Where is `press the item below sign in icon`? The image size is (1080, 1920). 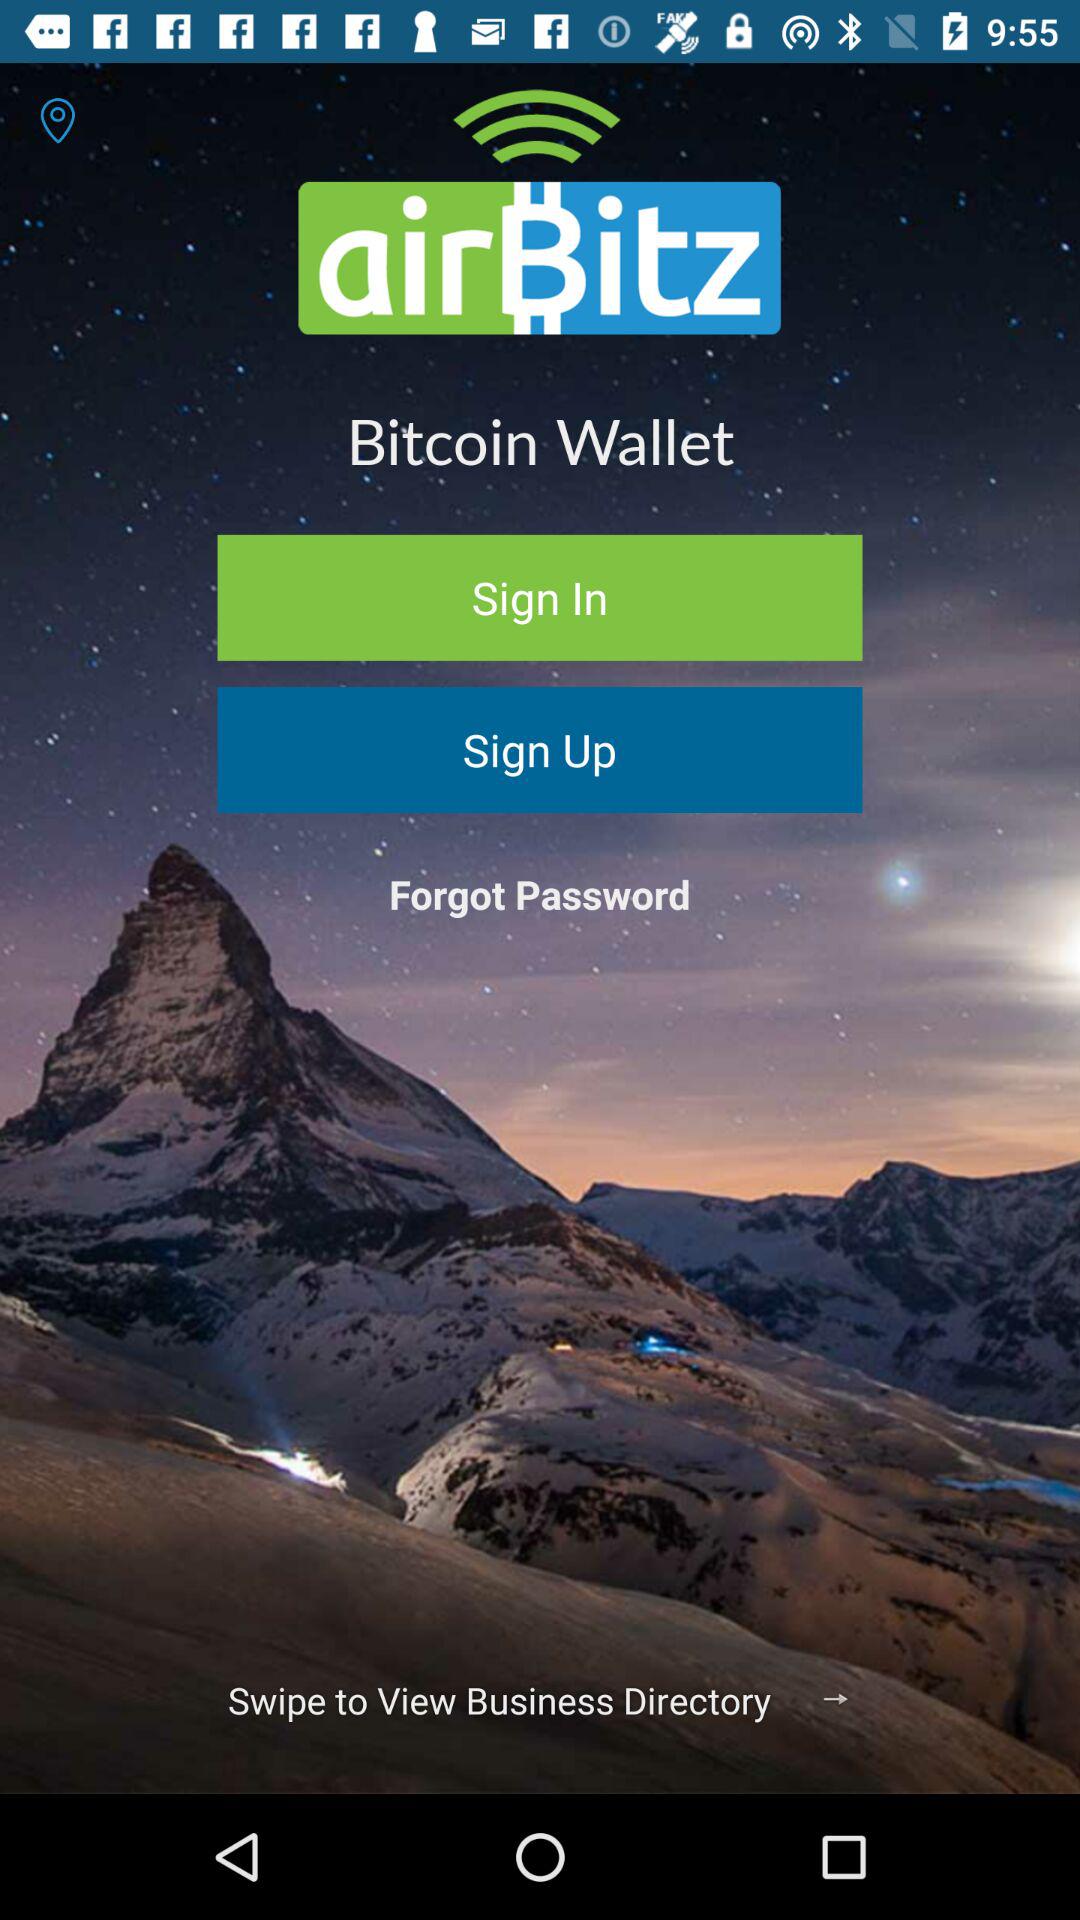
press the item below sign in icon is located at coordinates (540, 750).